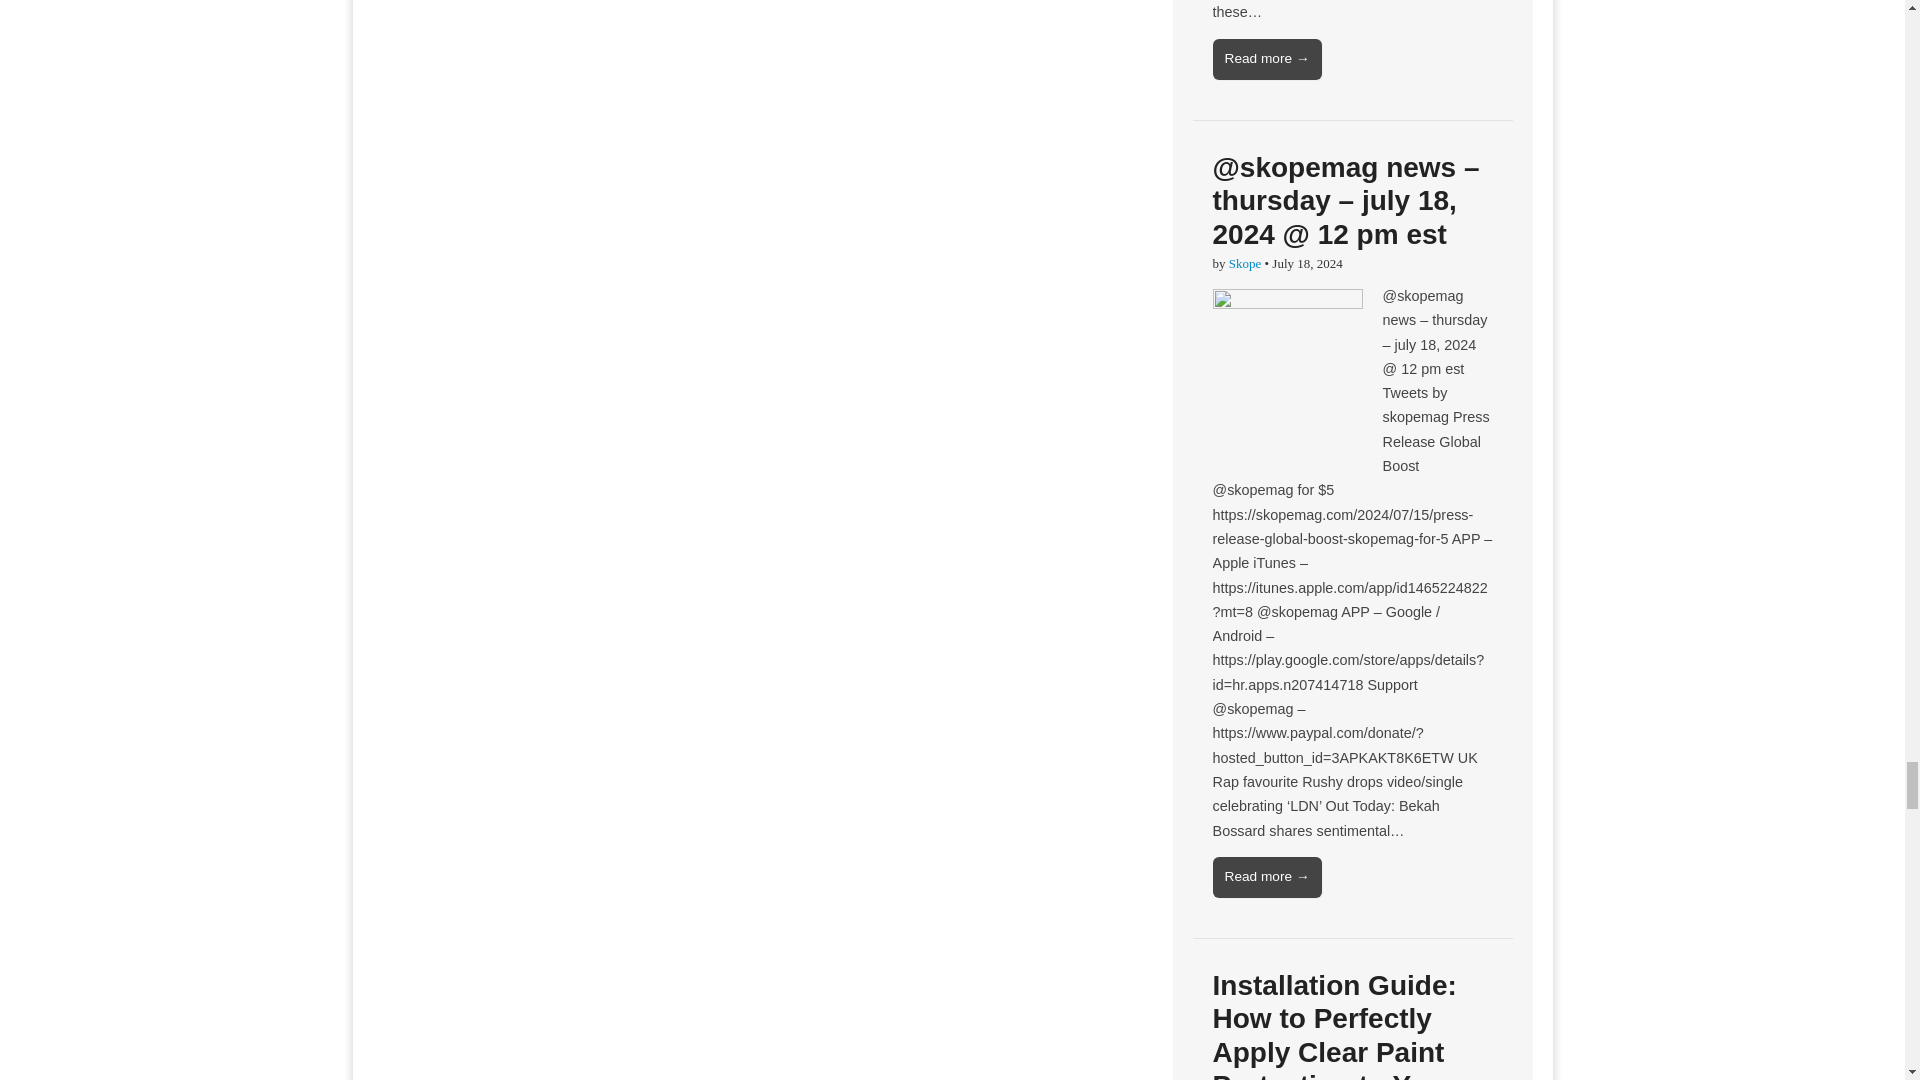  What do you see at coordinates (1244, 263) in the screenshot?
I see `Posts by Skope` at bounding box center [1244, 263].